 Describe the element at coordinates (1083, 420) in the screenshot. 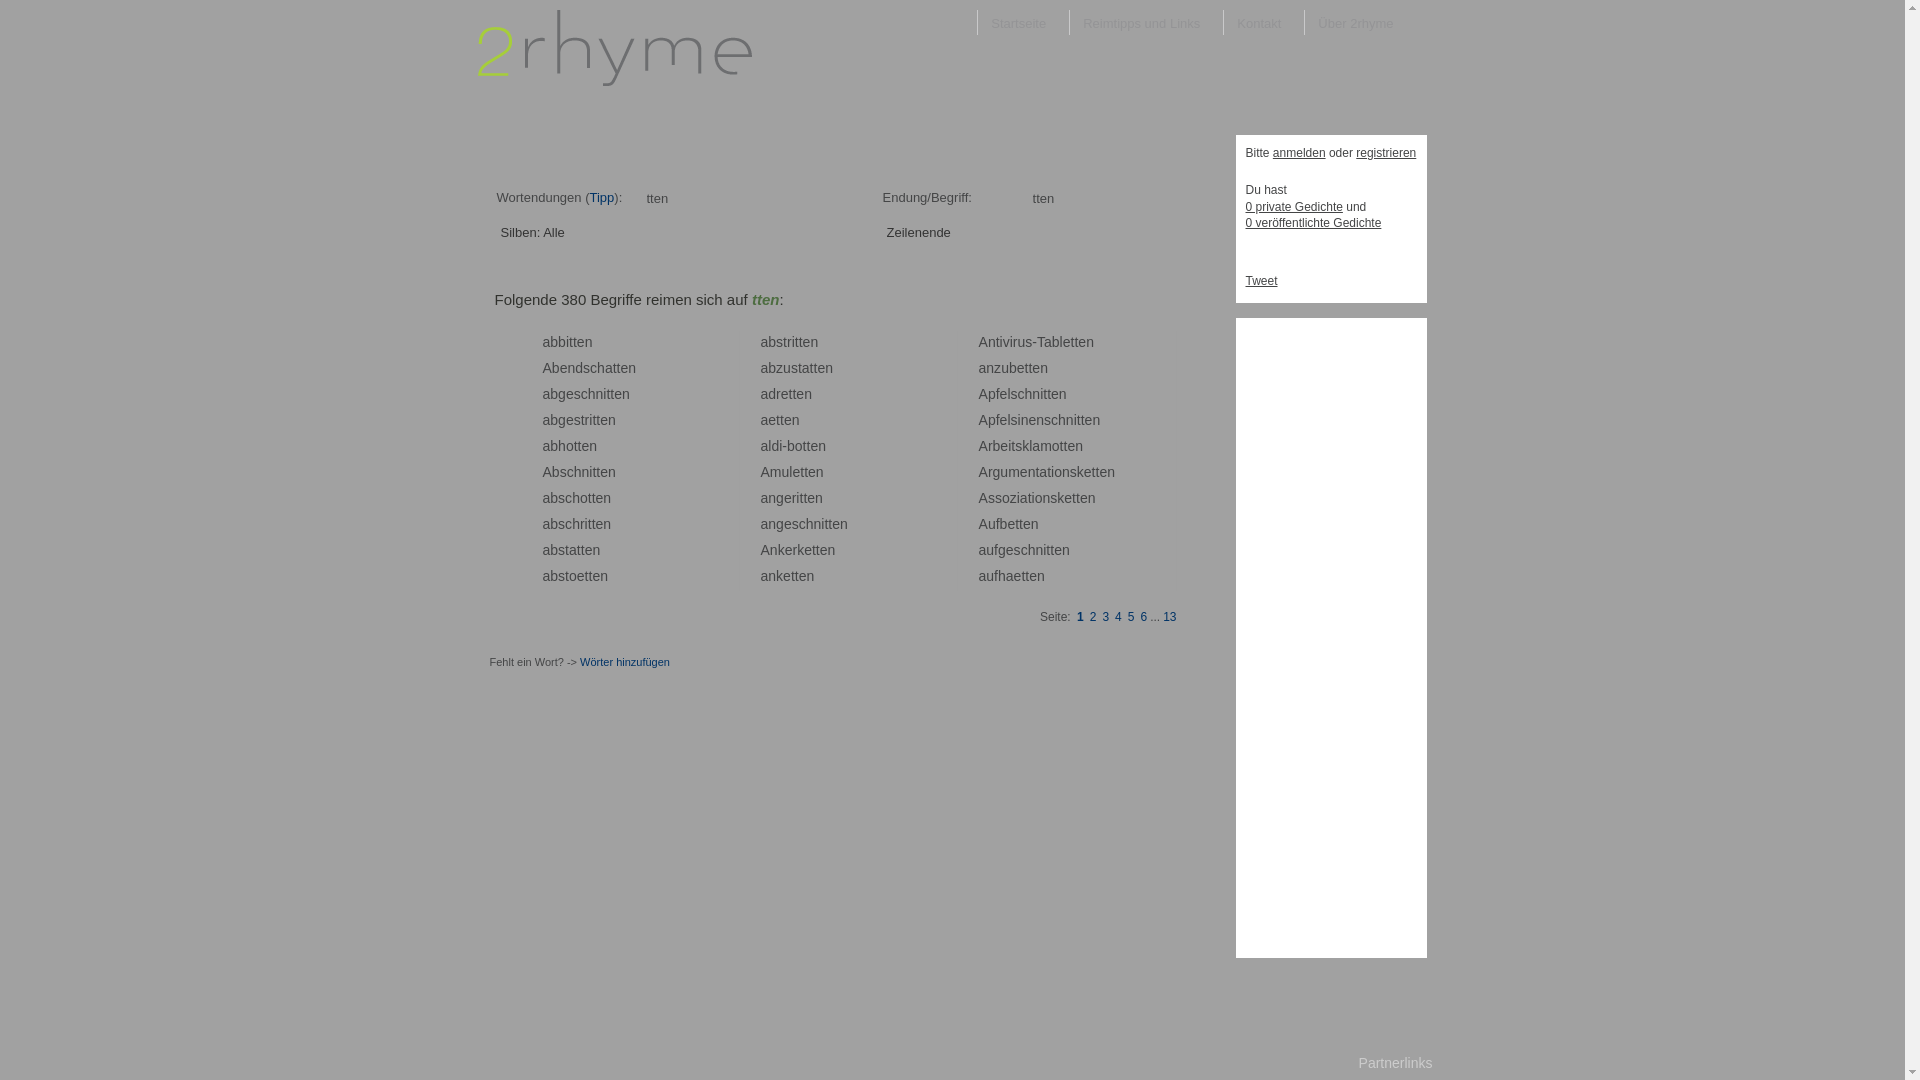

I see `t` at that location.